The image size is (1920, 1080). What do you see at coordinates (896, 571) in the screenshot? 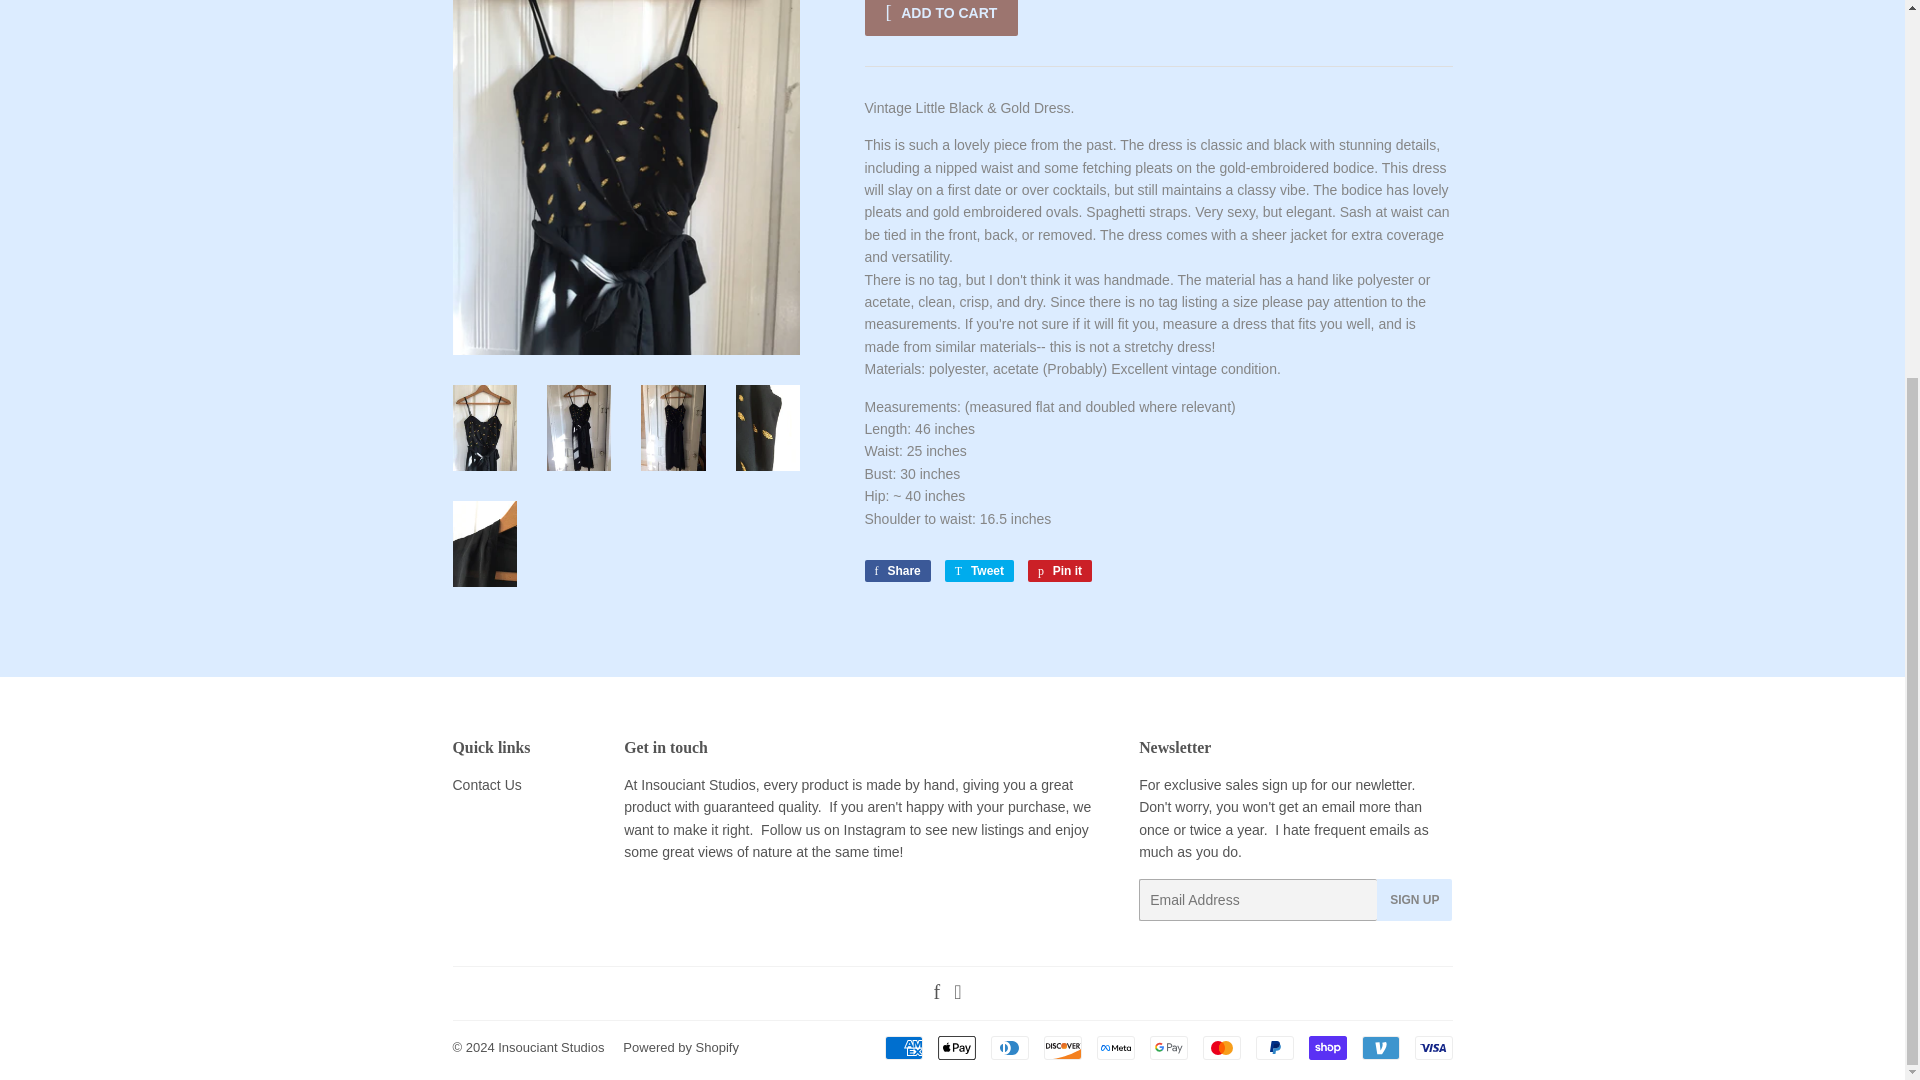
I see `Share on Facebook` at bounding box center [896, 571].